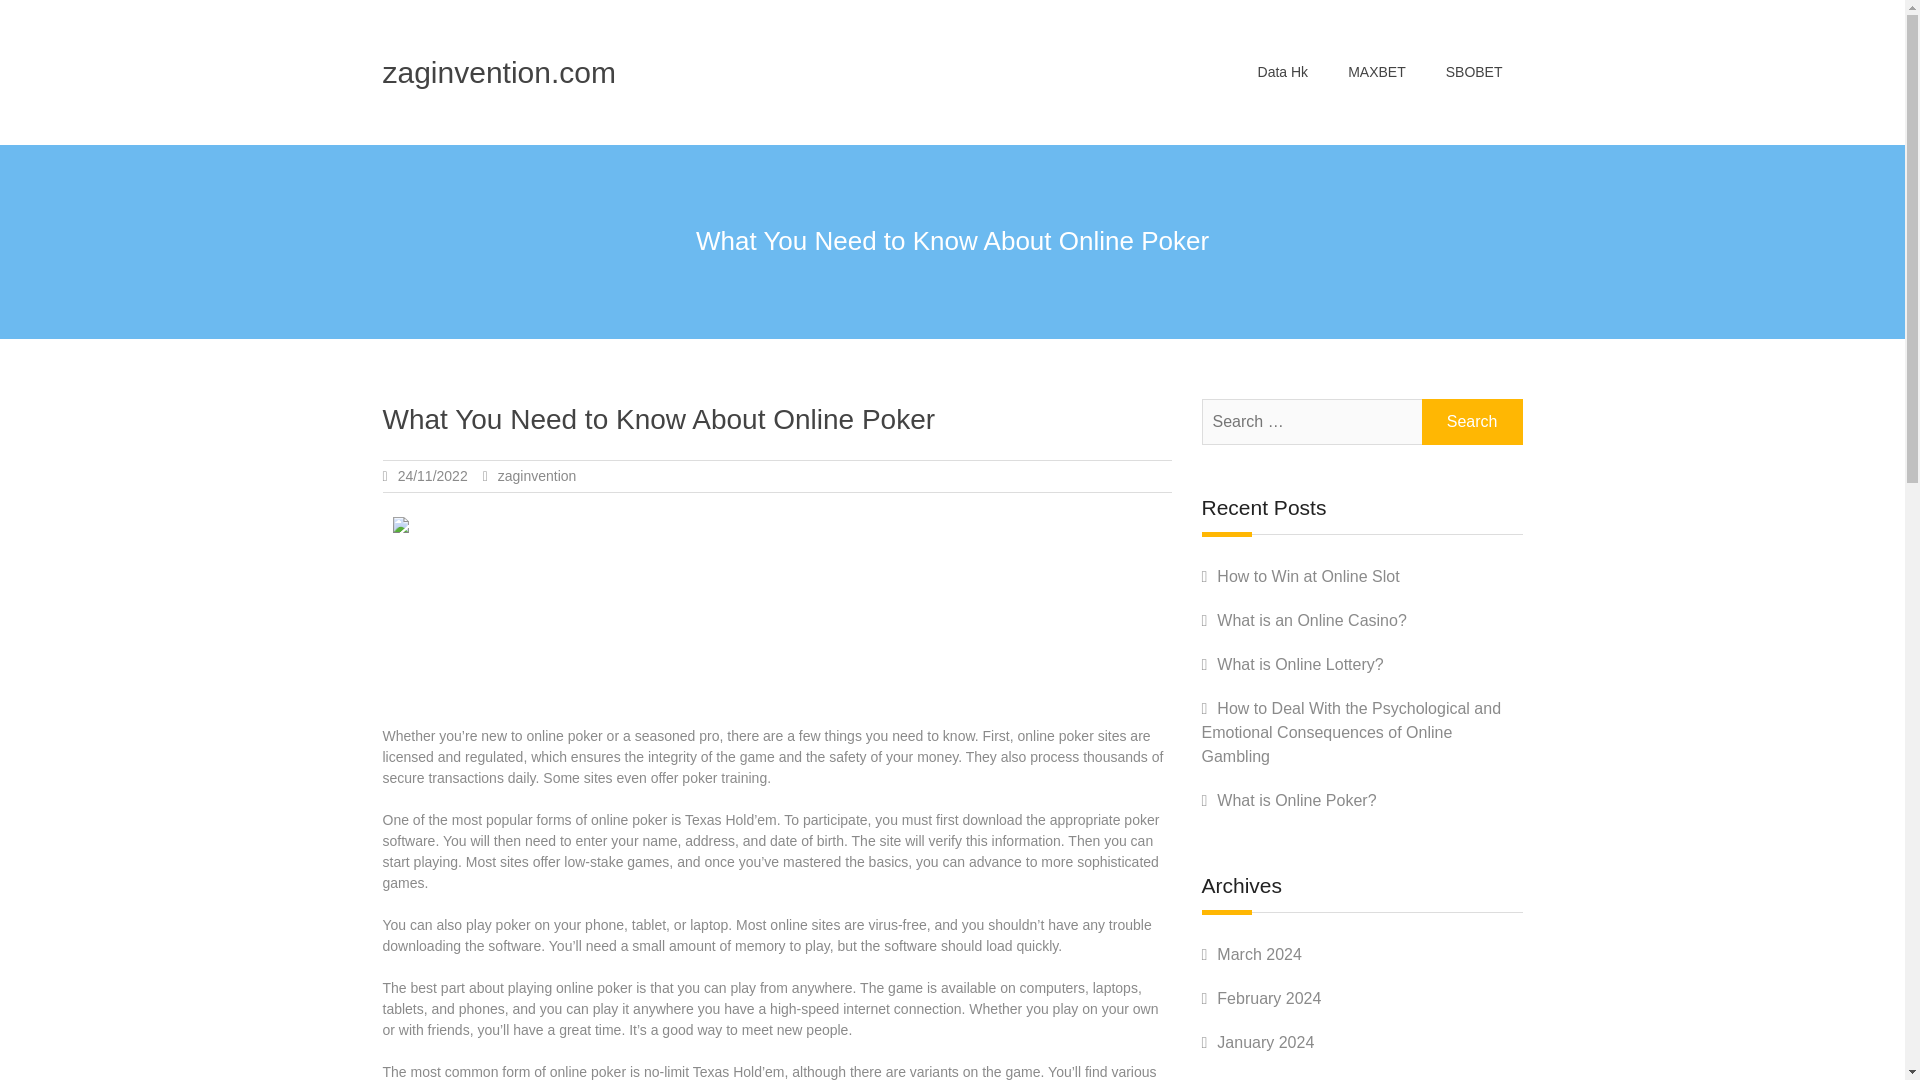 The height and width of the screenshot is (1080, 1920). What do you see at coordinates (1308, 576) in the screenshot?
I see `How to Win at Online Slot` at bounding box center [1308, 576].